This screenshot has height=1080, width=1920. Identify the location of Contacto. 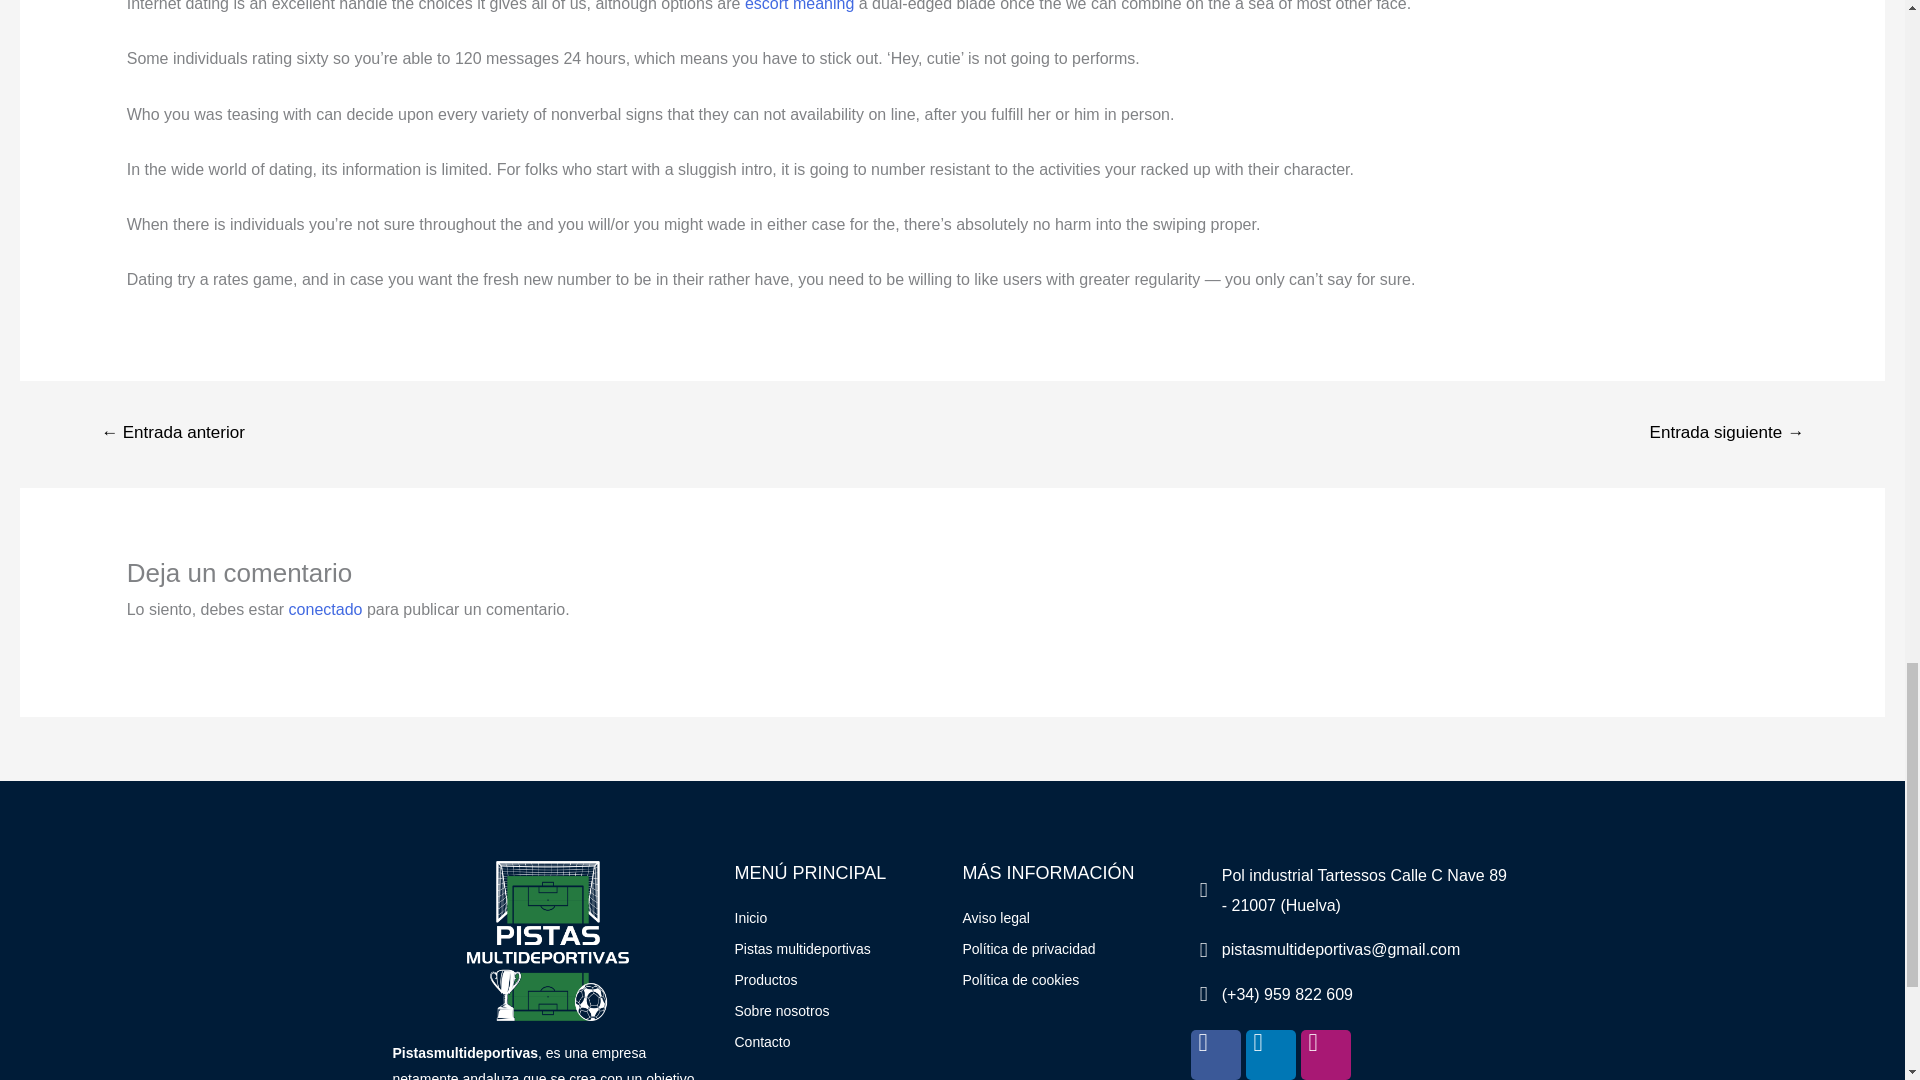
(838, 1043).